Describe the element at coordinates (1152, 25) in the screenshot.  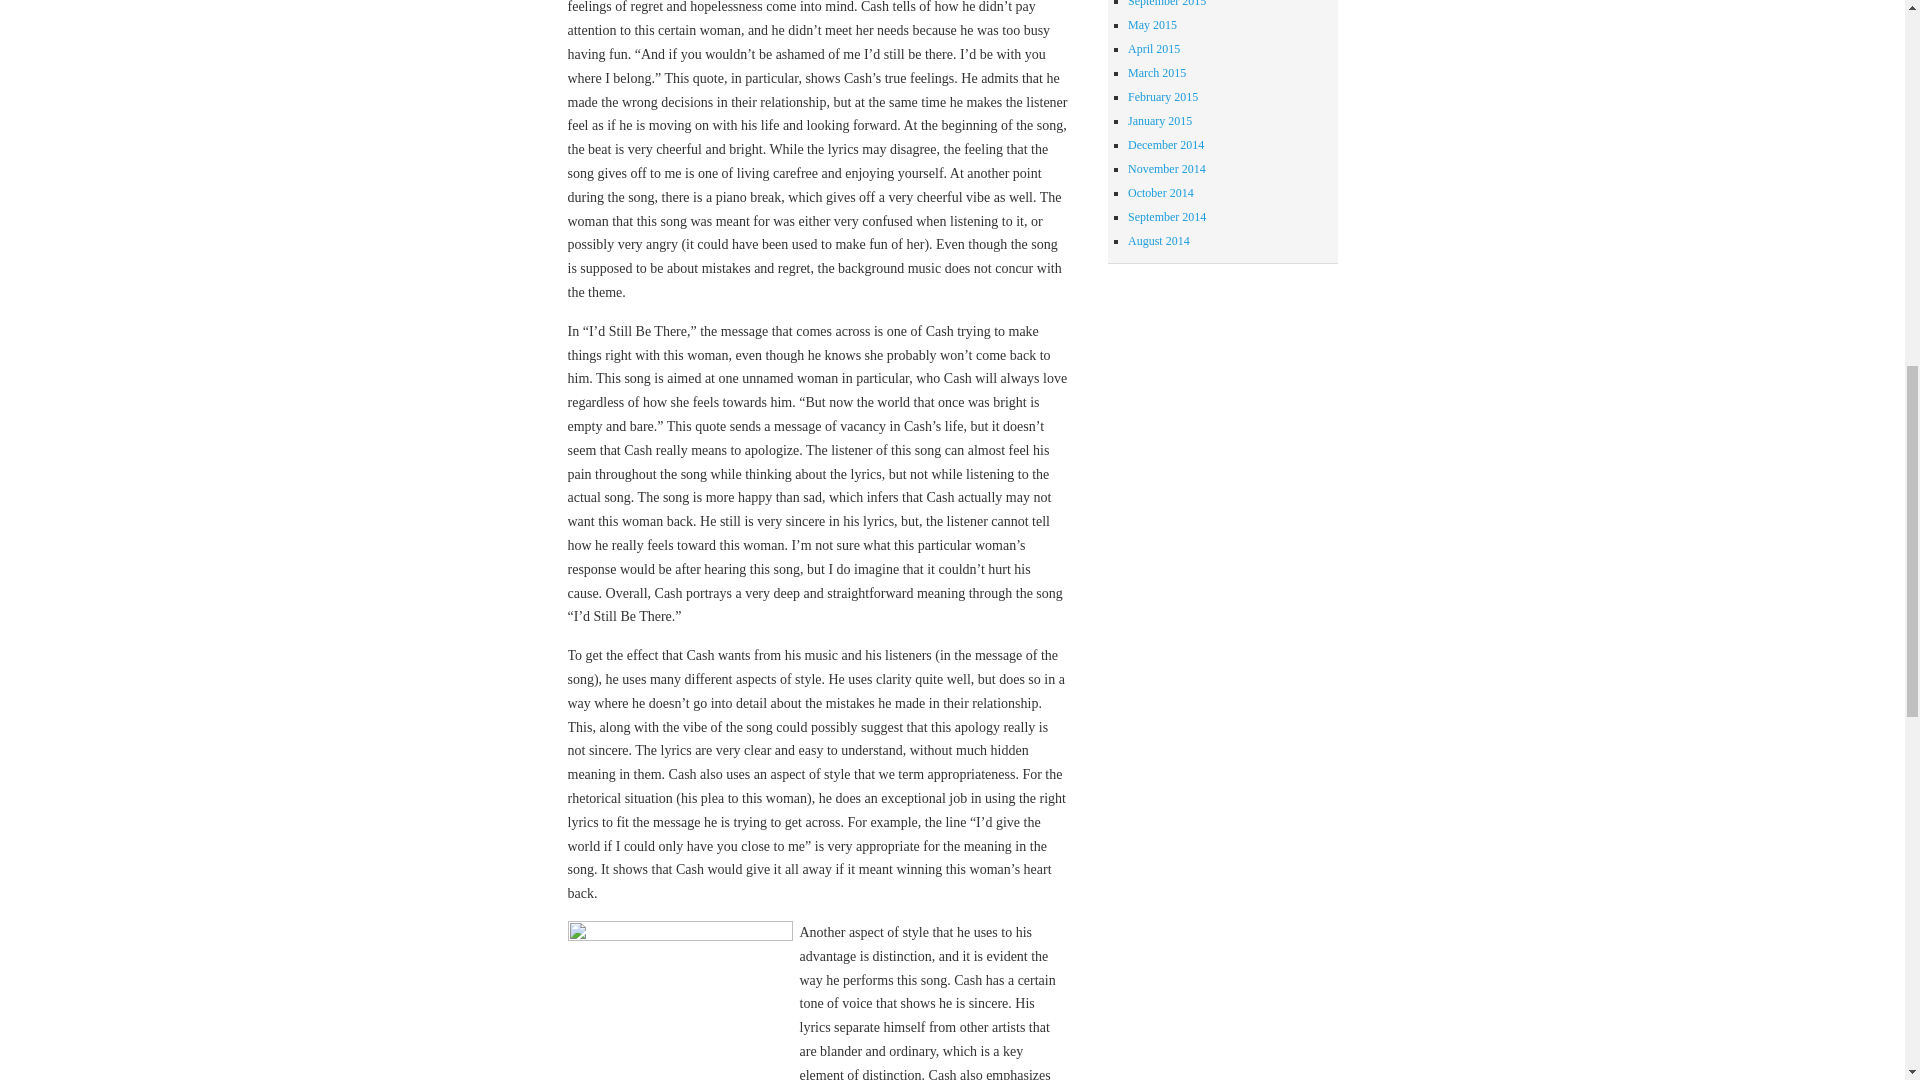
I see `May 2015` at that location.